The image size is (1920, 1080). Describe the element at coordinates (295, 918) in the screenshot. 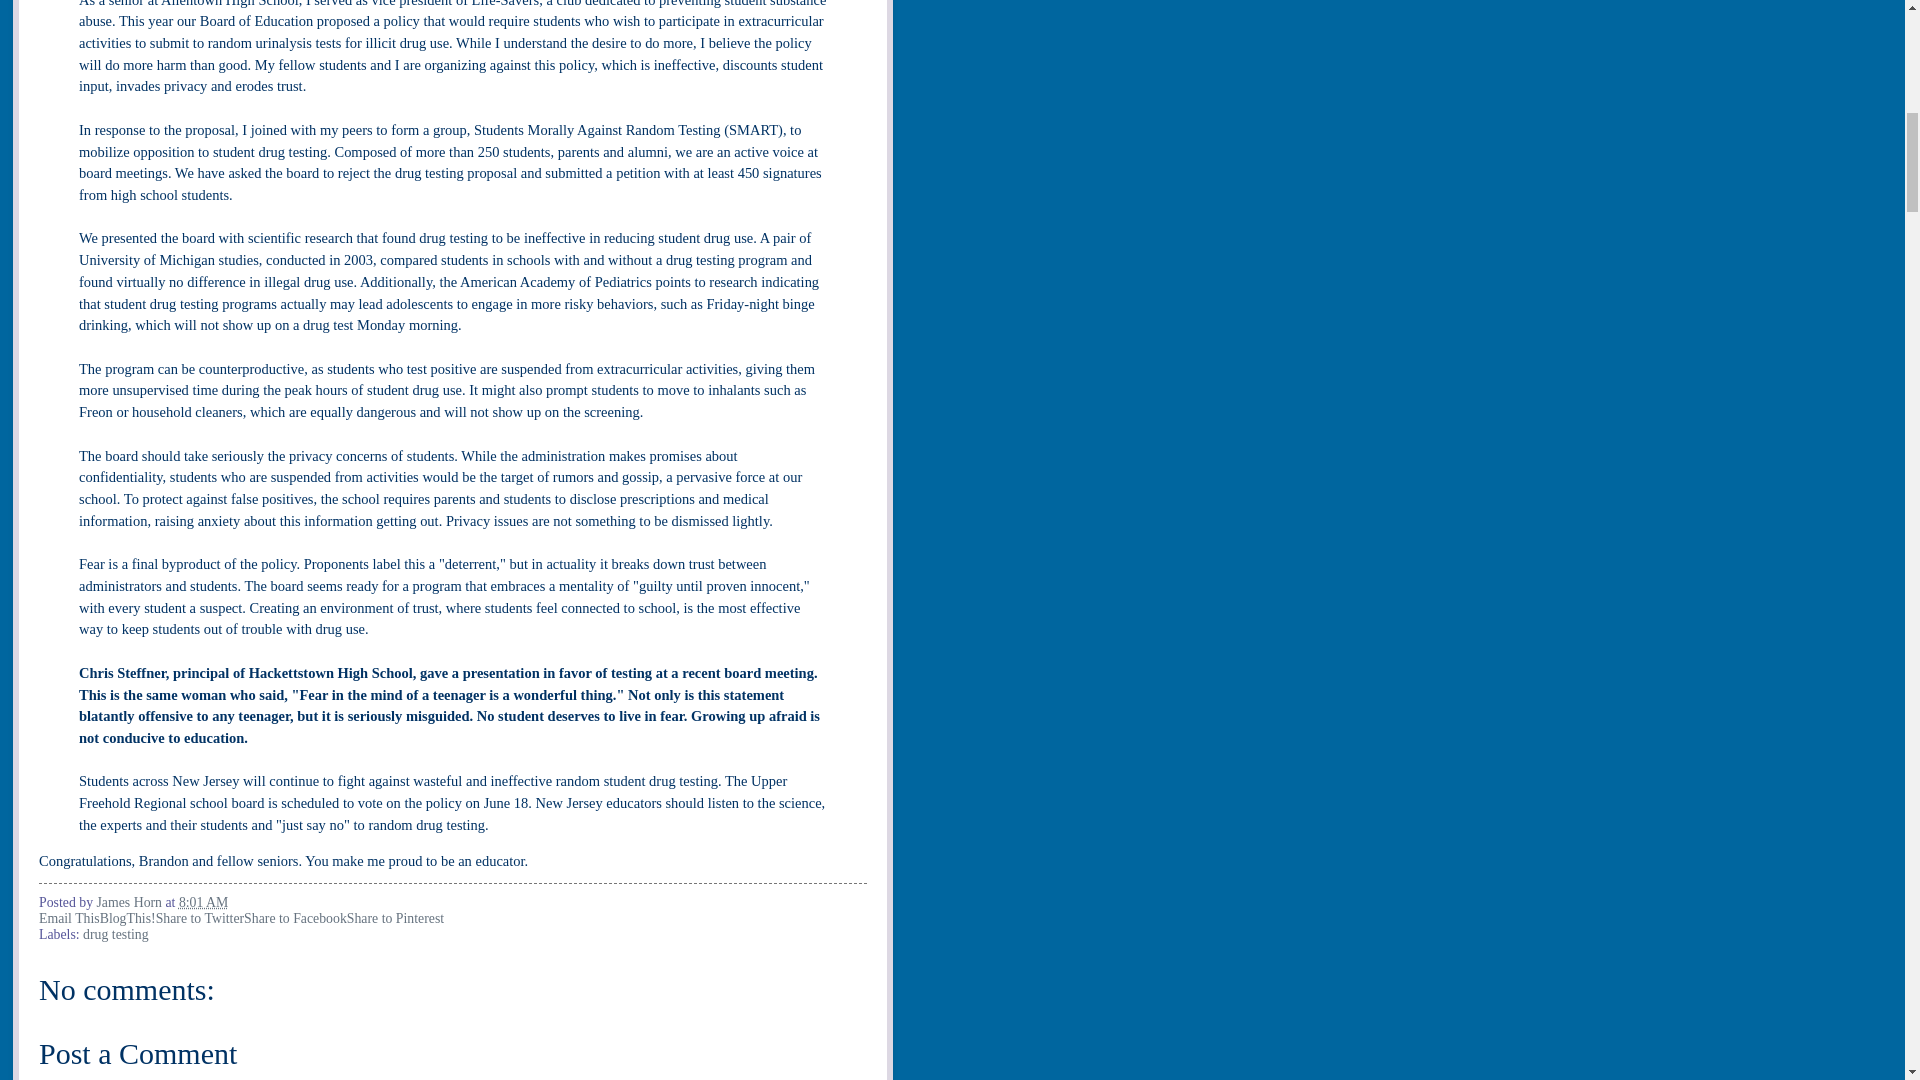

I see `Share to Facebook` at that location.